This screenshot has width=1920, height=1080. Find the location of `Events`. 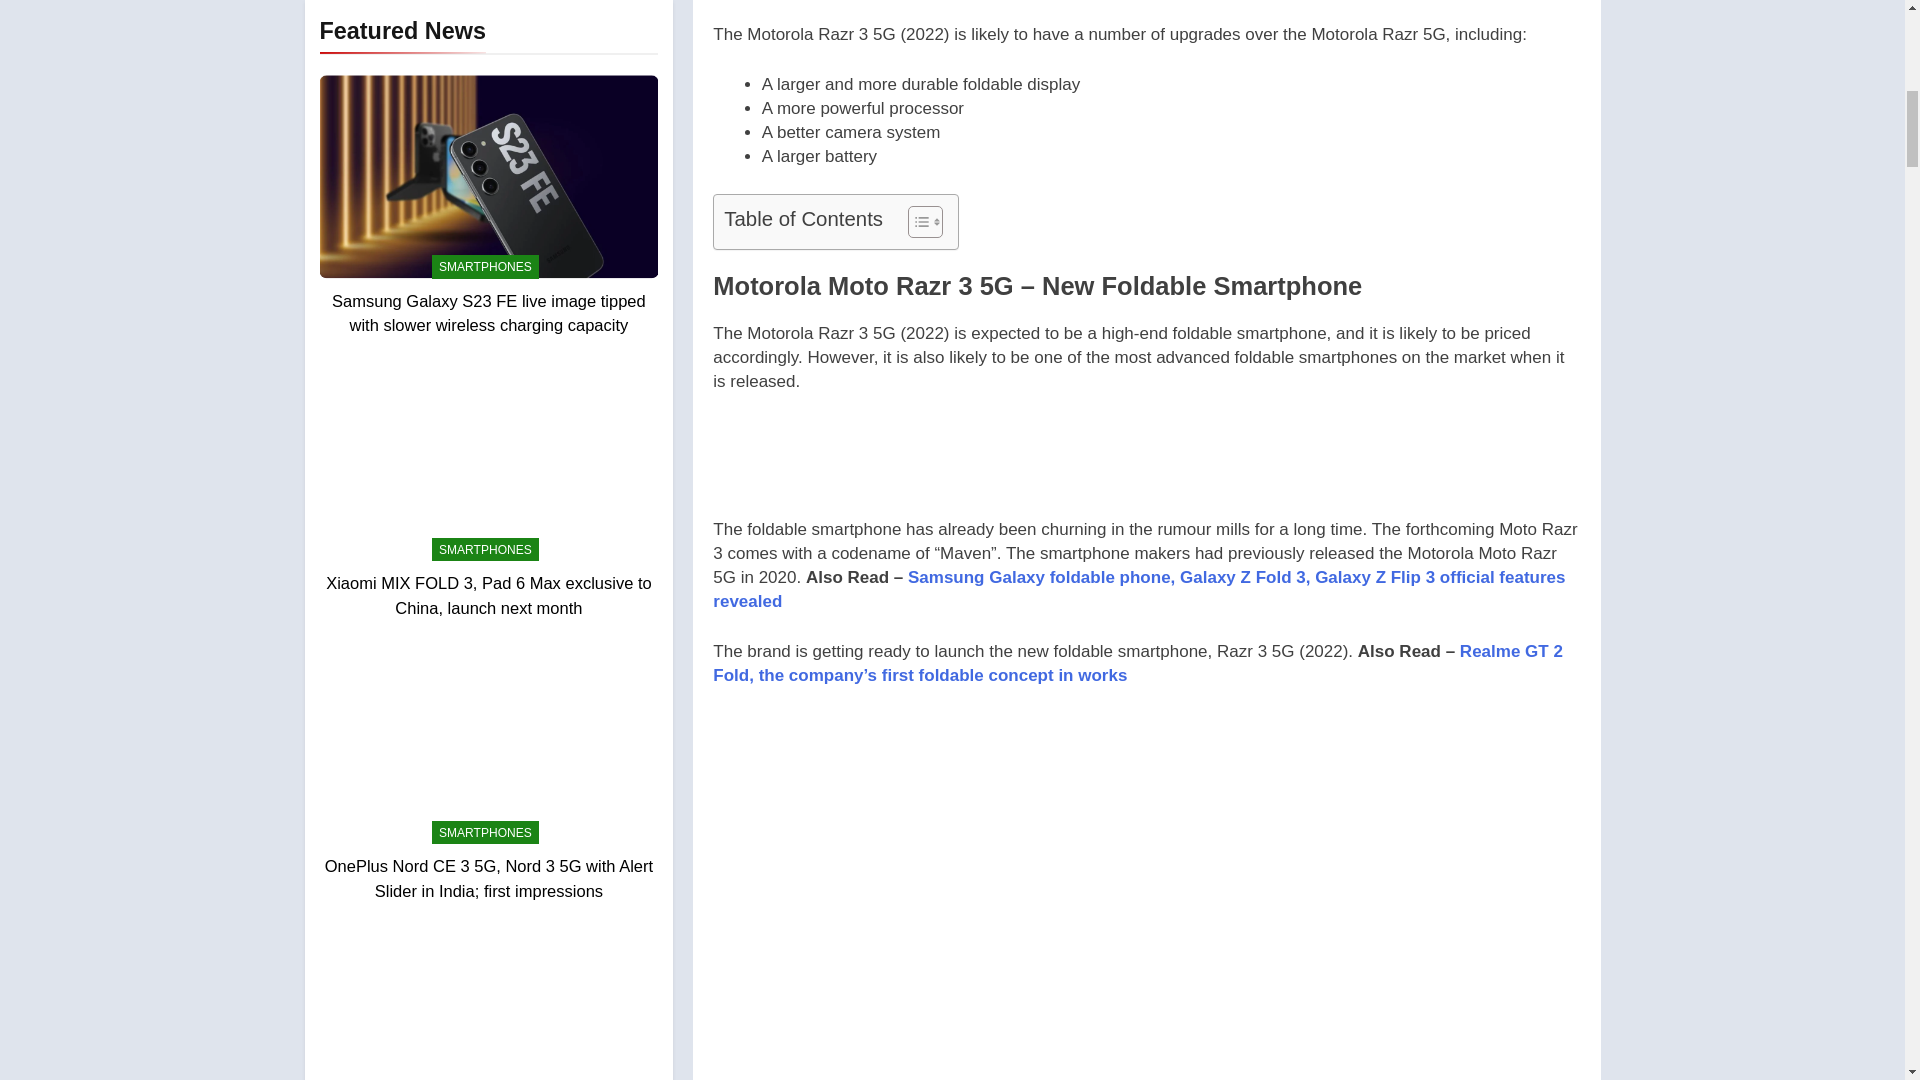

Events is located at coordinates (357, 630).